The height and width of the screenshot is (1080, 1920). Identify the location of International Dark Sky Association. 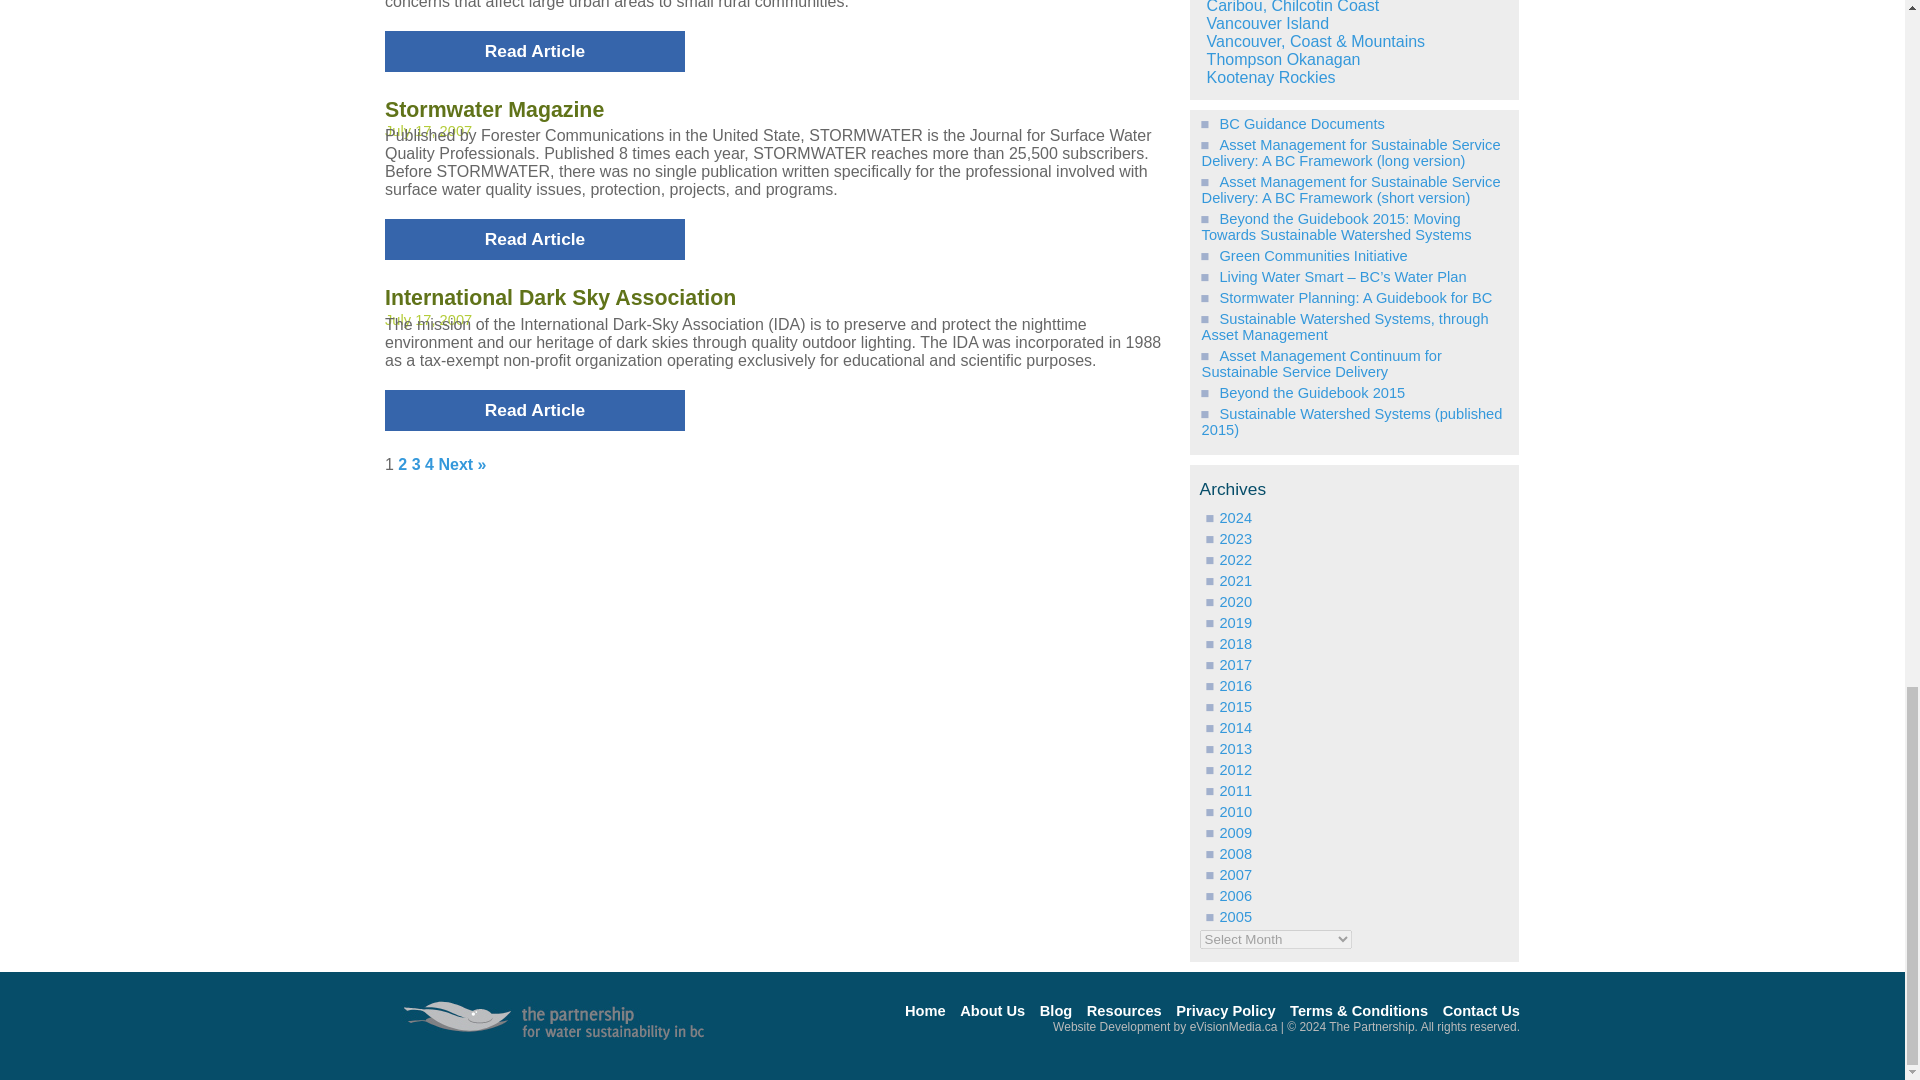
(560, 298).